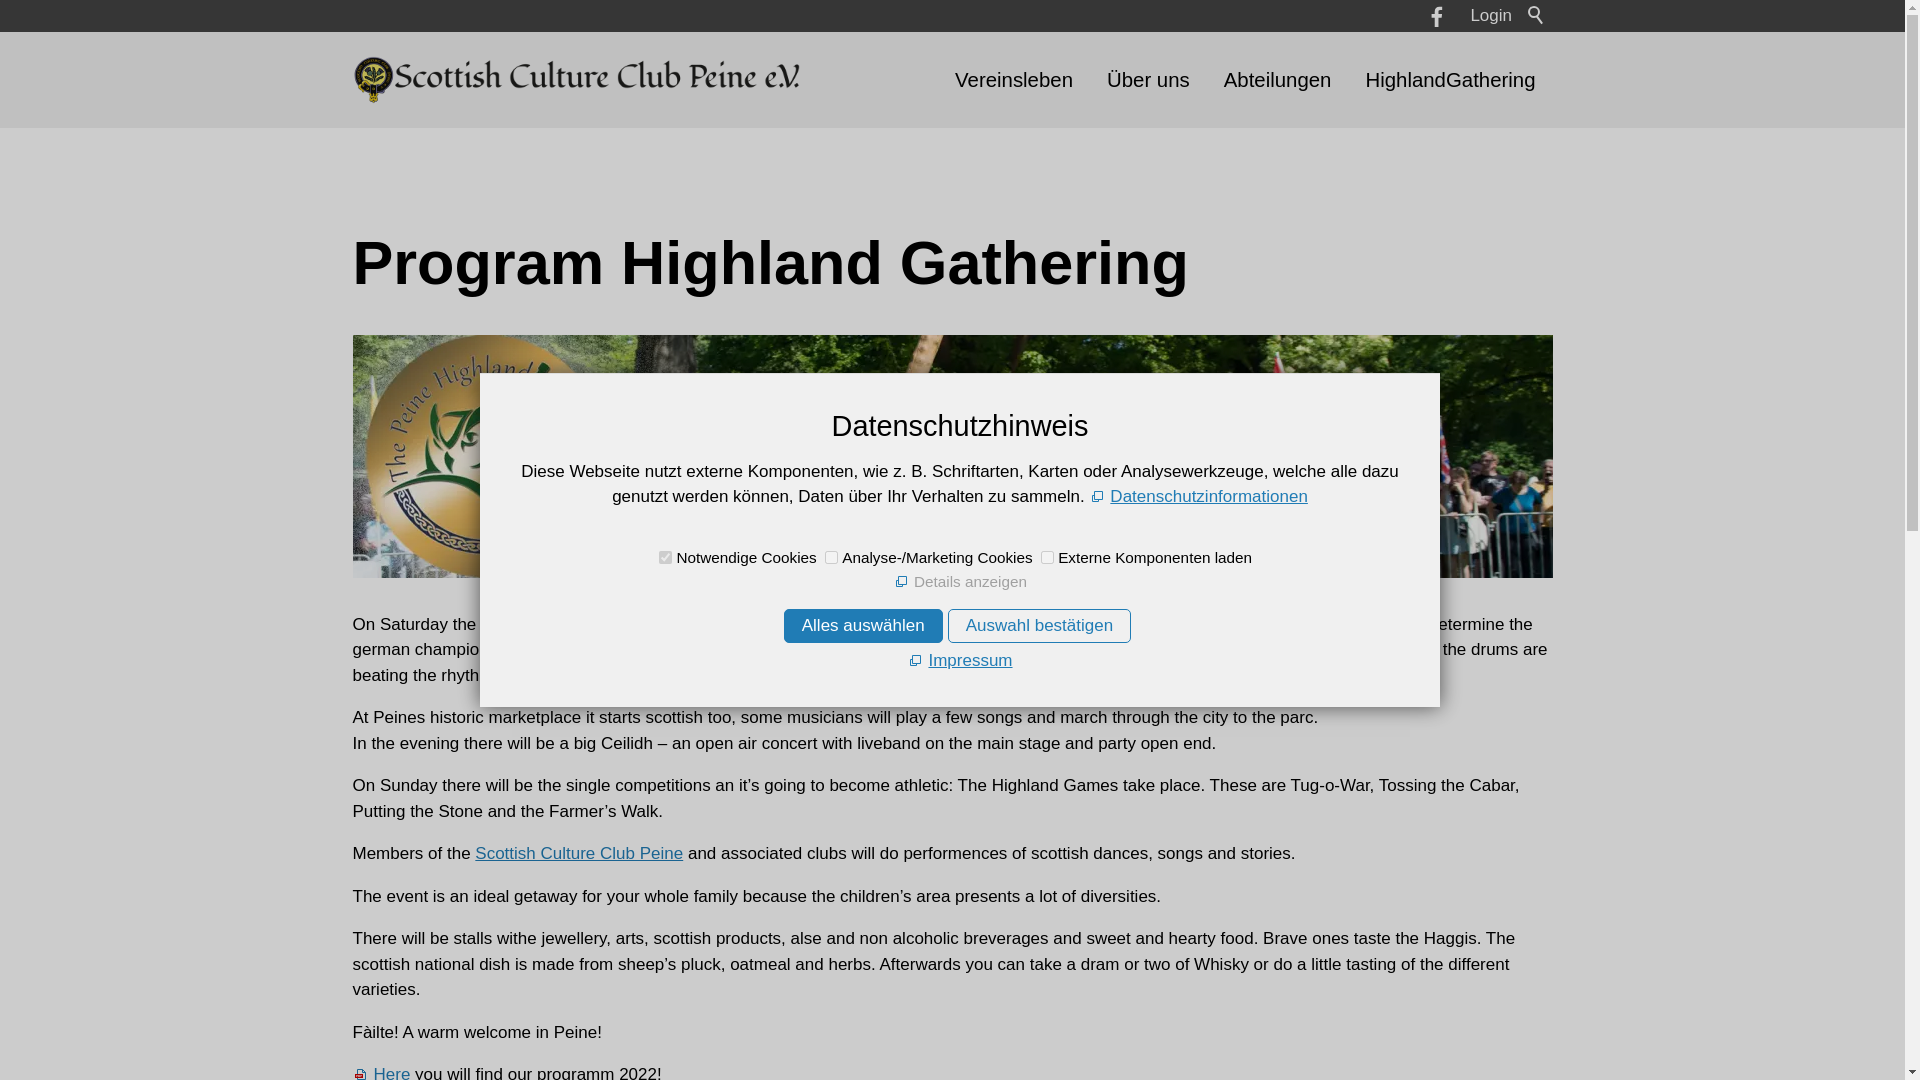  What do you see at coordinates (1449, 80) in the screenshot?
I see `HighlandGathering` at bounding box center [1449, 80].